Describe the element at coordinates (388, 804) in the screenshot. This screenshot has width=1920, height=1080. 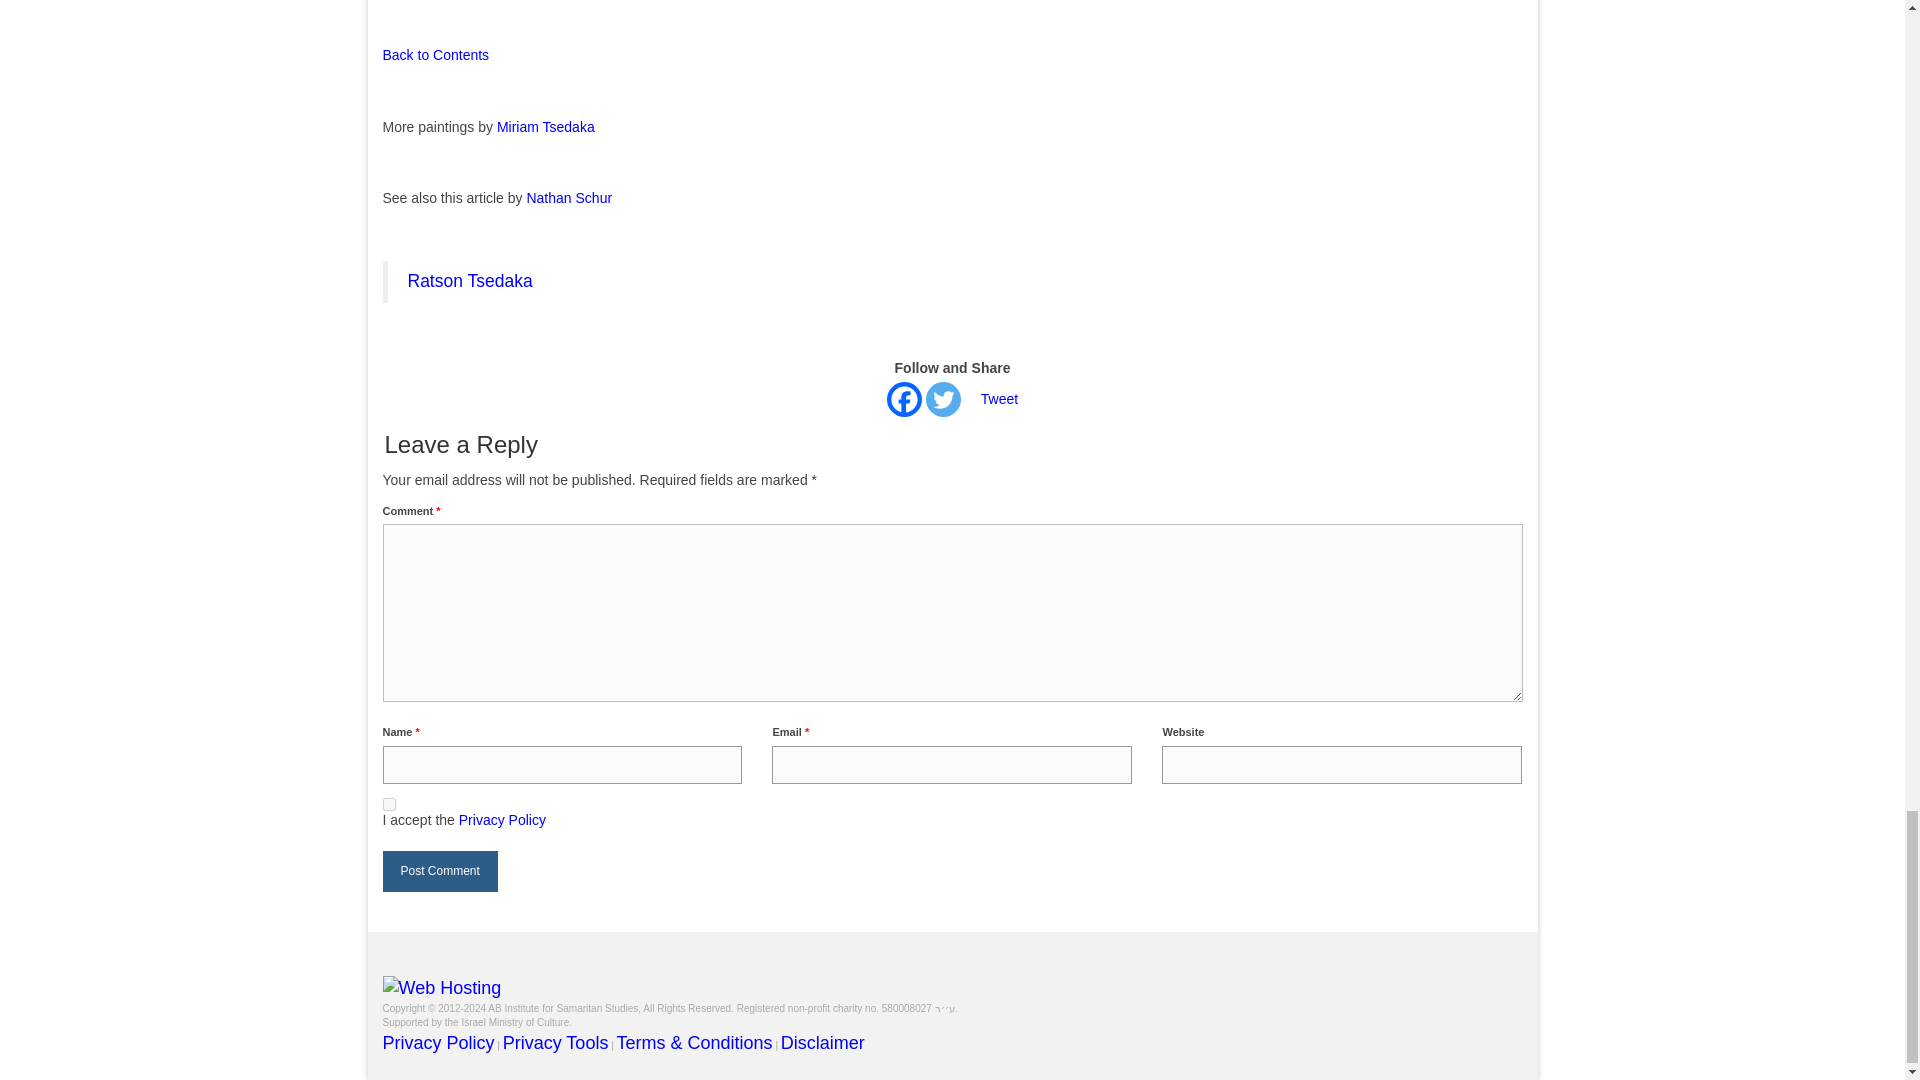
I see `1` at that location.